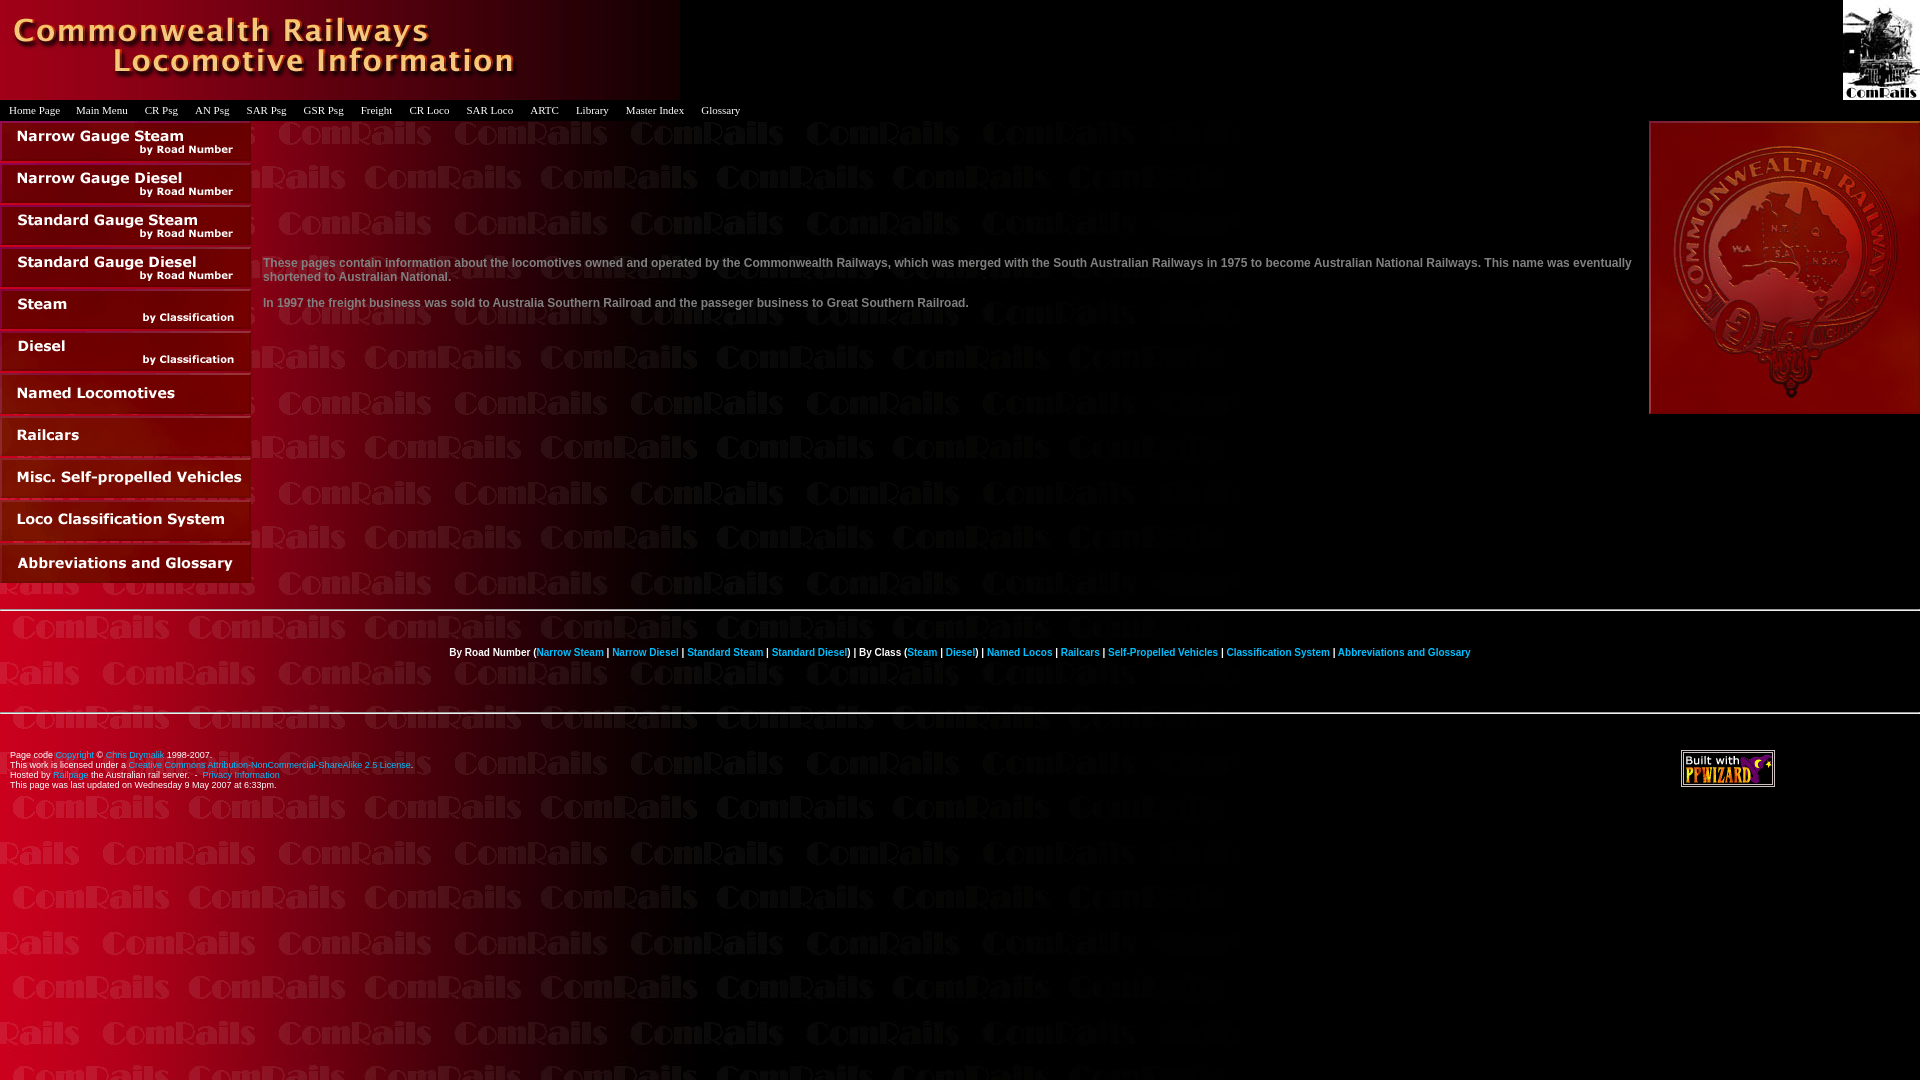 The width and height of the screenshot is (1920, 1080). What do you see at coordinates (324, 110) in the screenshot?
I see `GSR Psg` at bounding box center [324, 110].